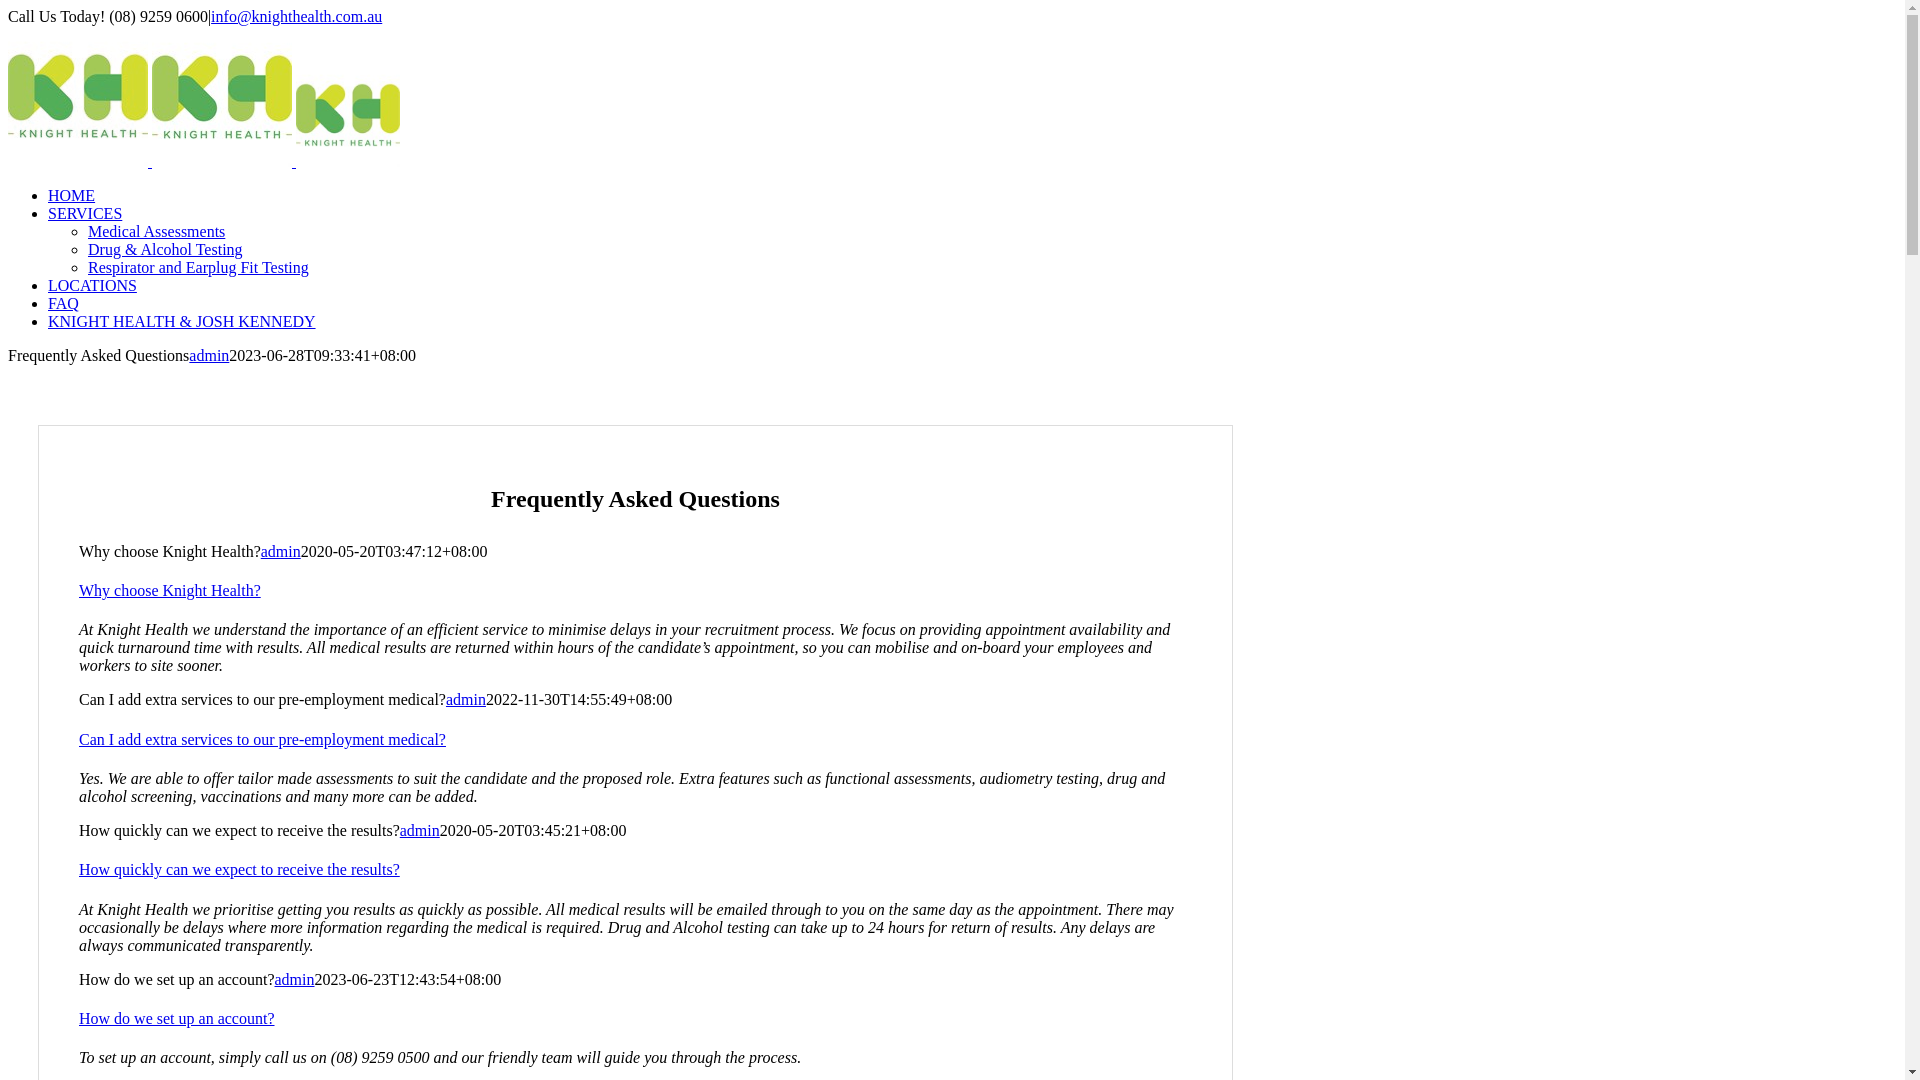 This screenshot has height=1080, width=1920. Describe the element at coordinates (8, 8) in the screenshot. I see `Skip to content` at that location.